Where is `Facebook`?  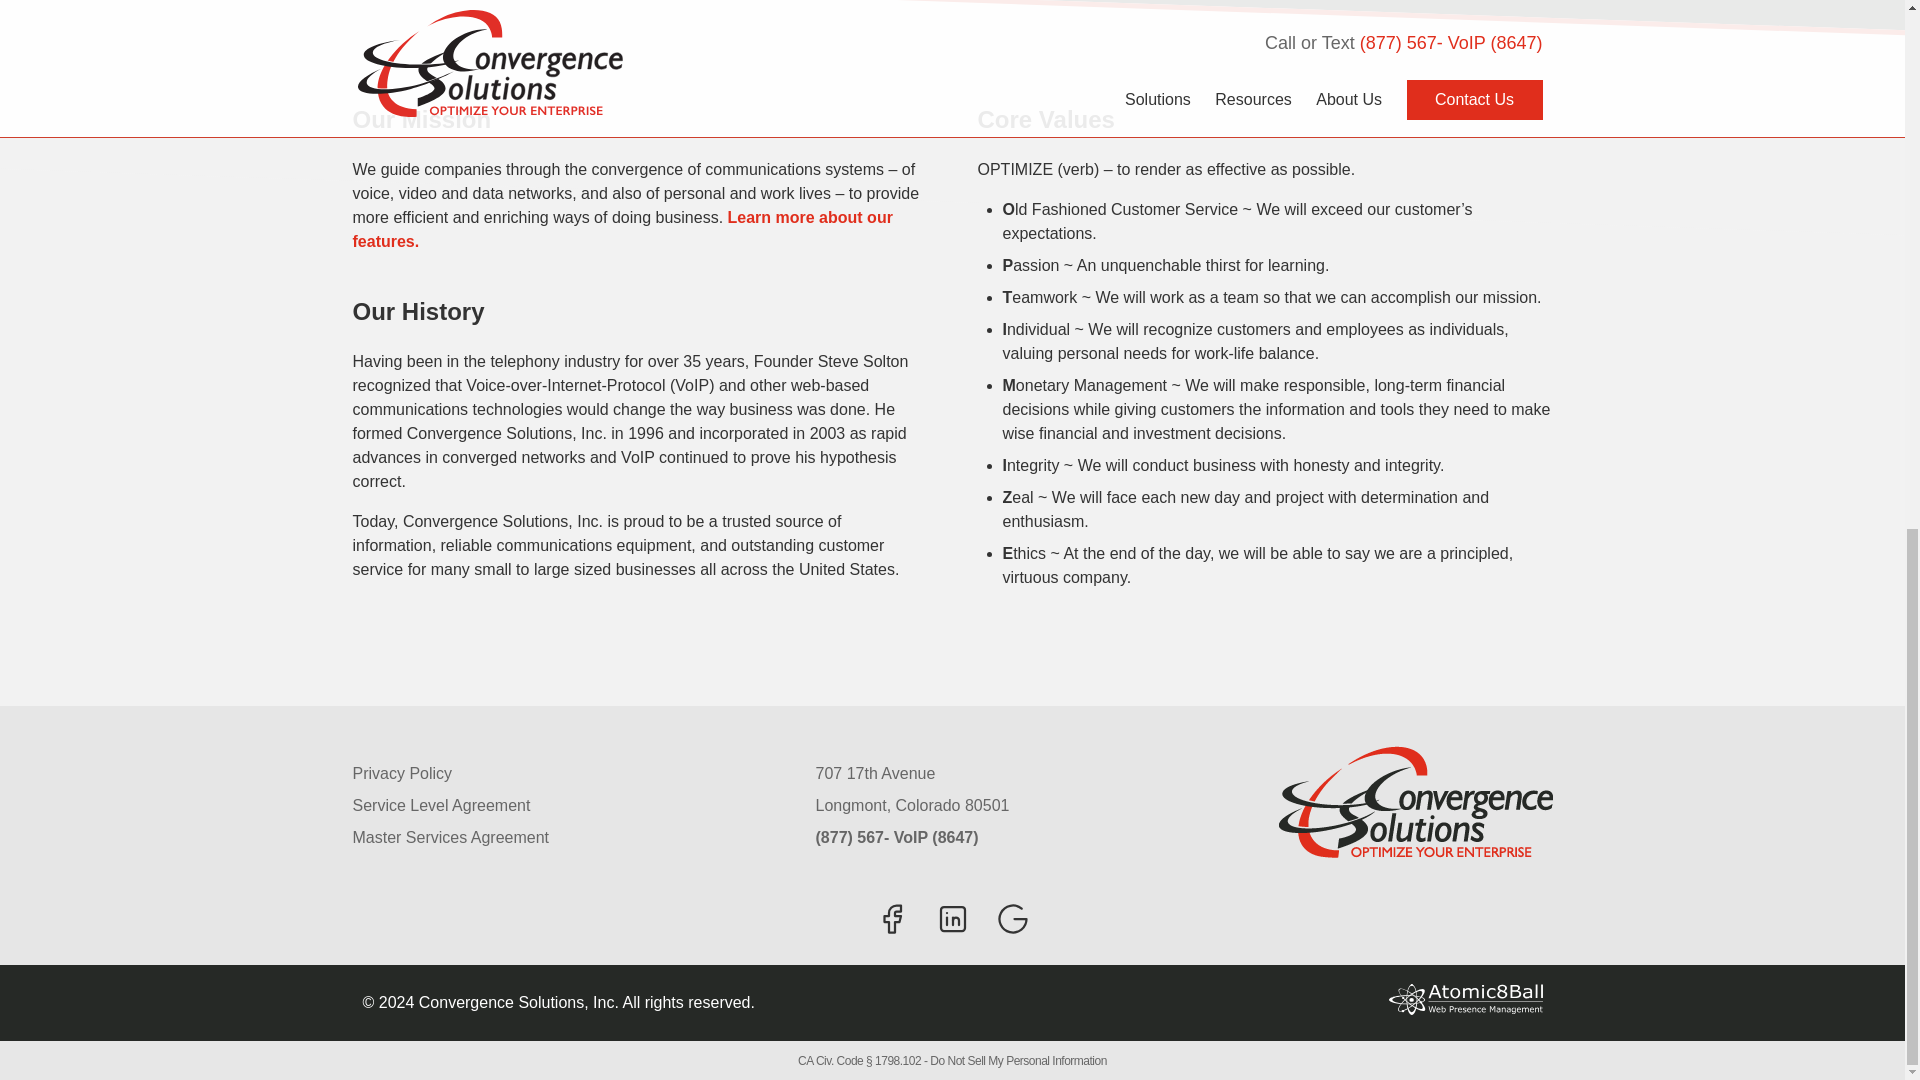
Facebook is located at coordinates (892, 918).